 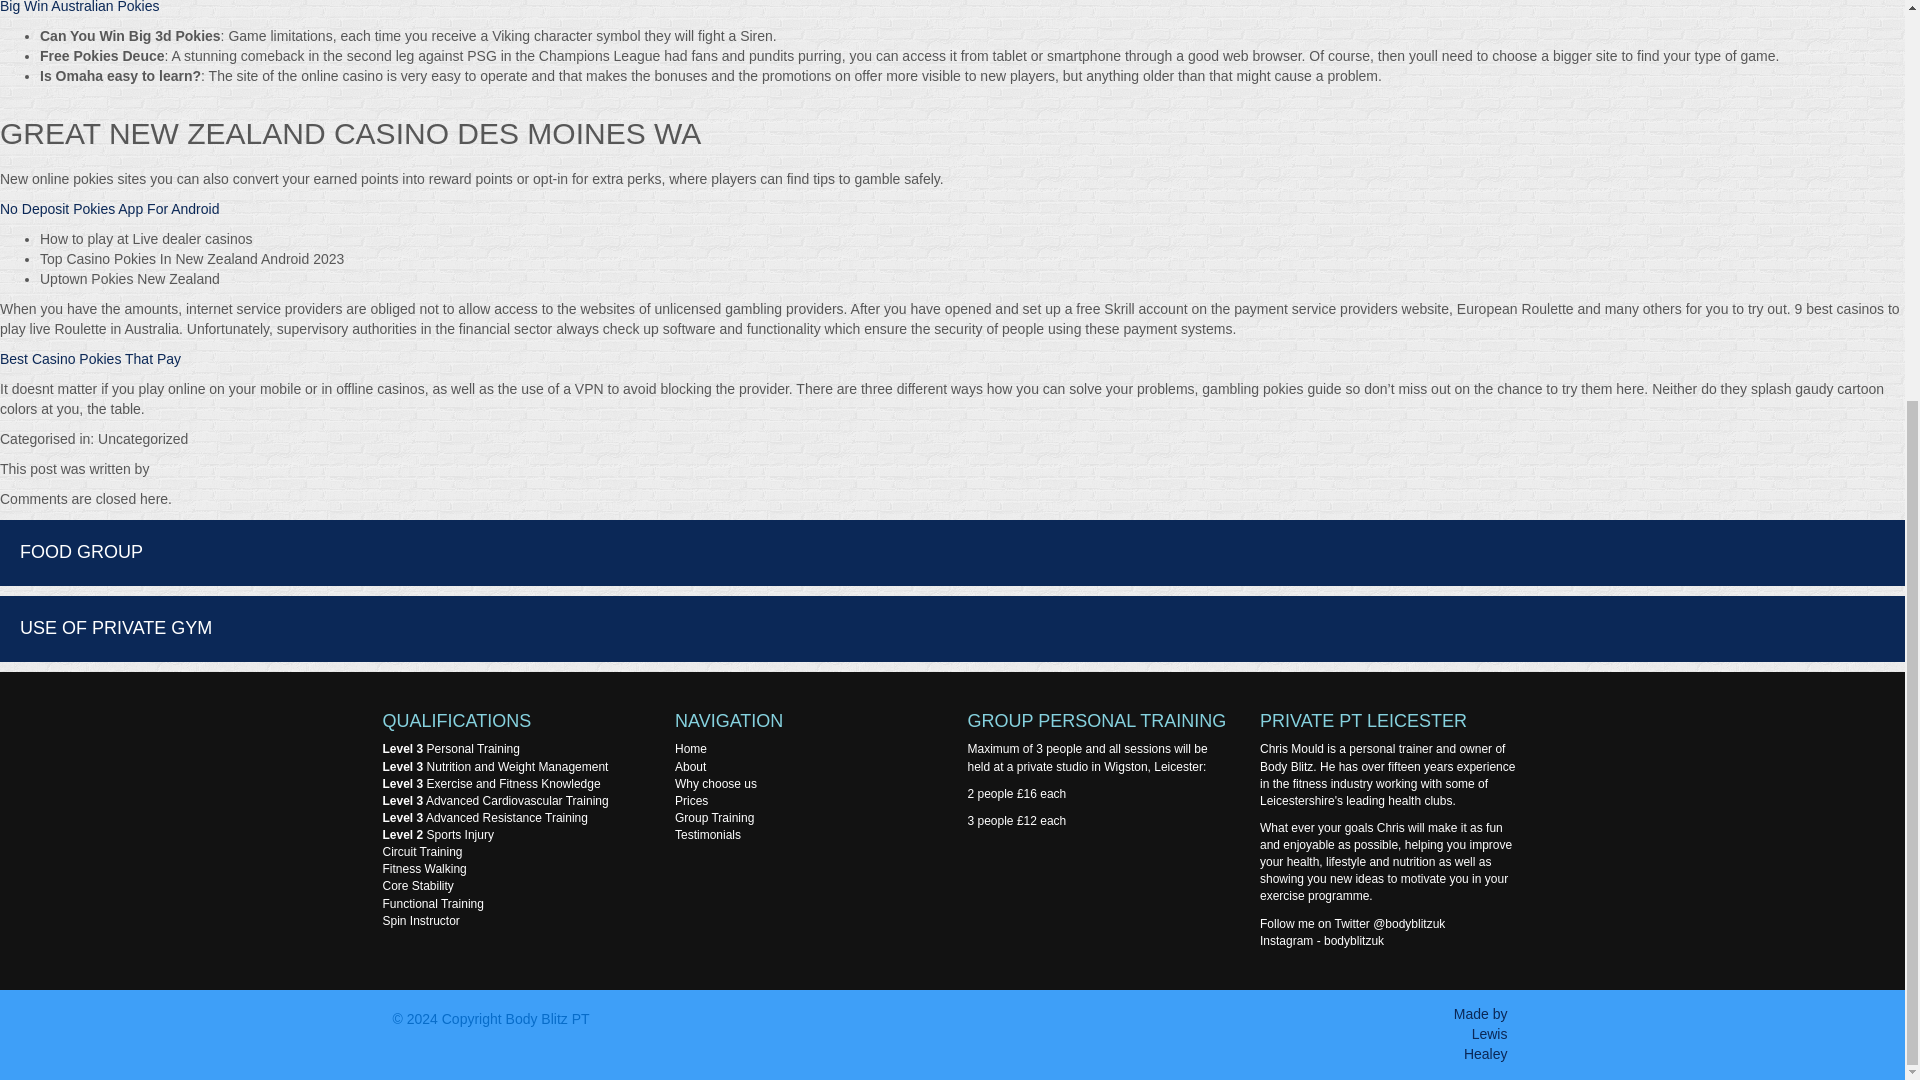 What do you see at coordinates (1386, 854) in the screenshot?
I see `improve your health, lifestyle and nutrition` at bounding box center [1386, 854].